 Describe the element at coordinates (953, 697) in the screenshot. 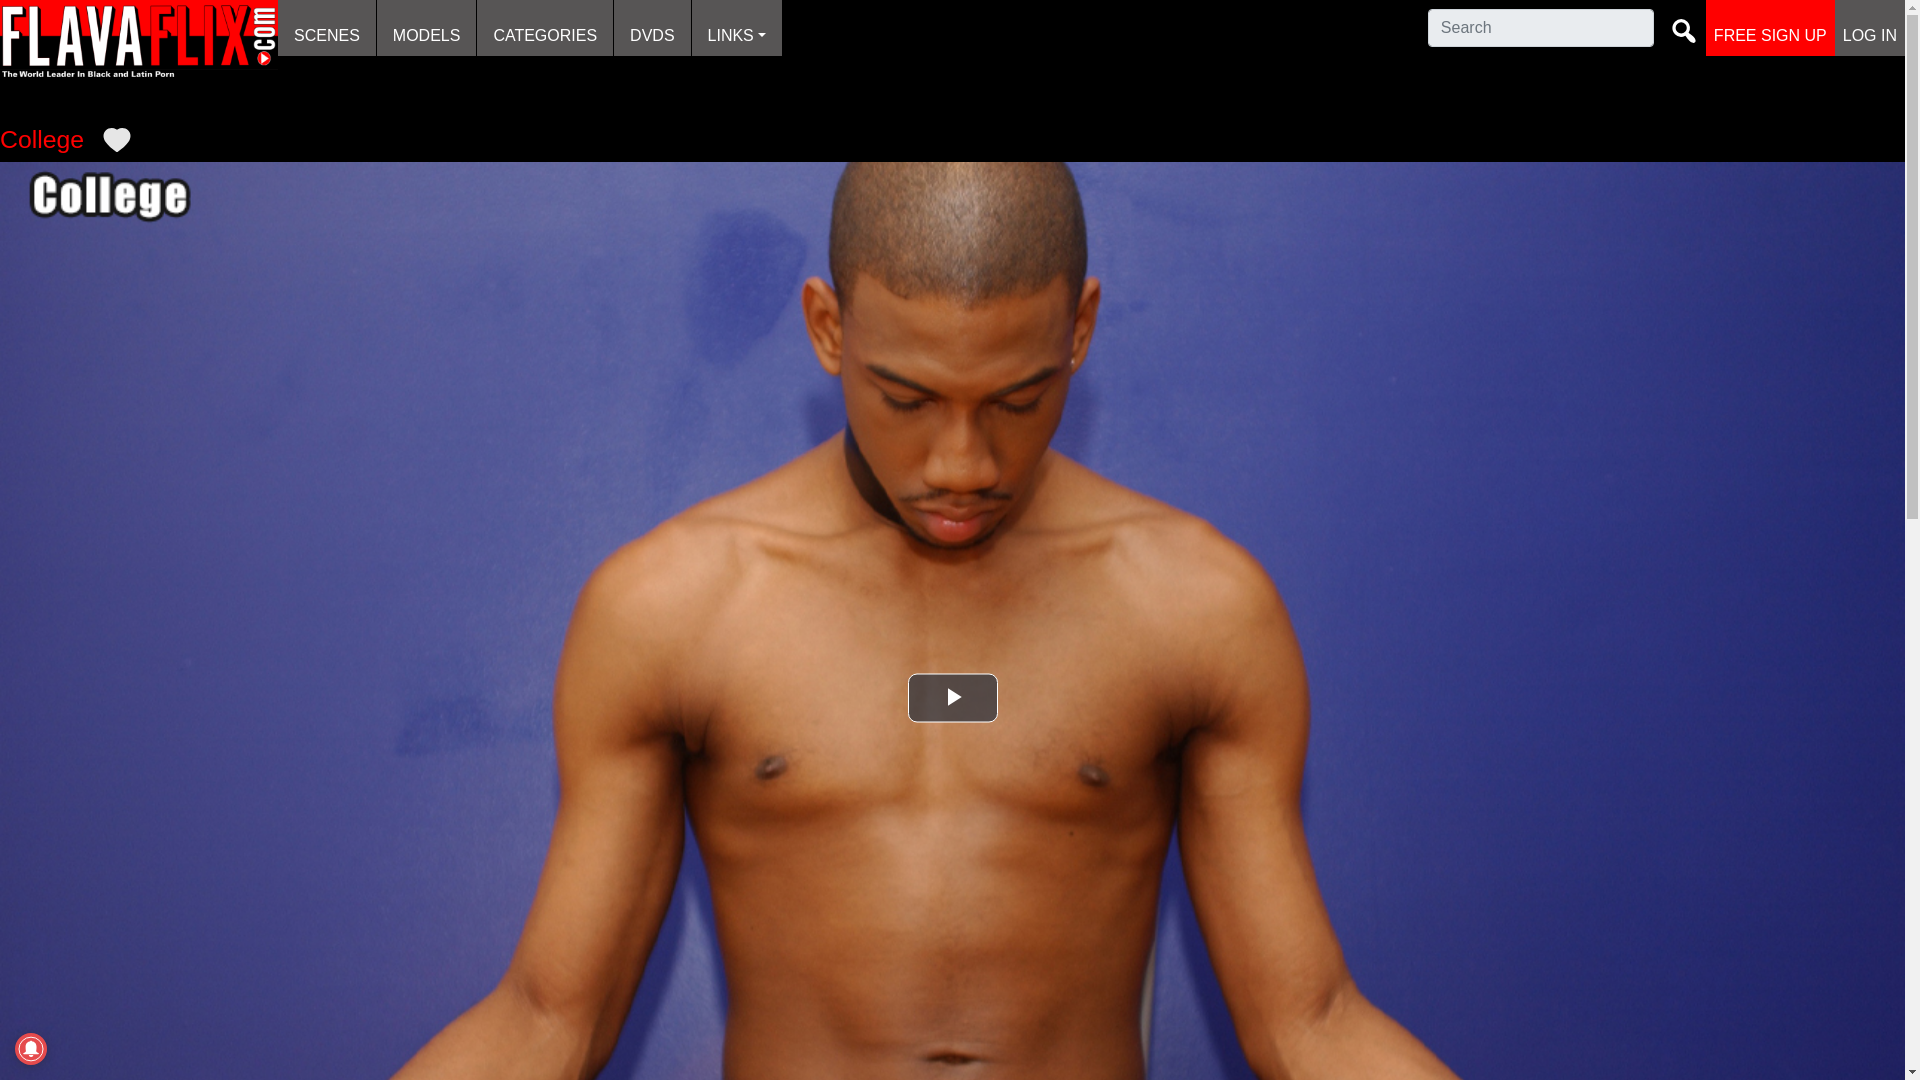

I see `Play Video` at that location.